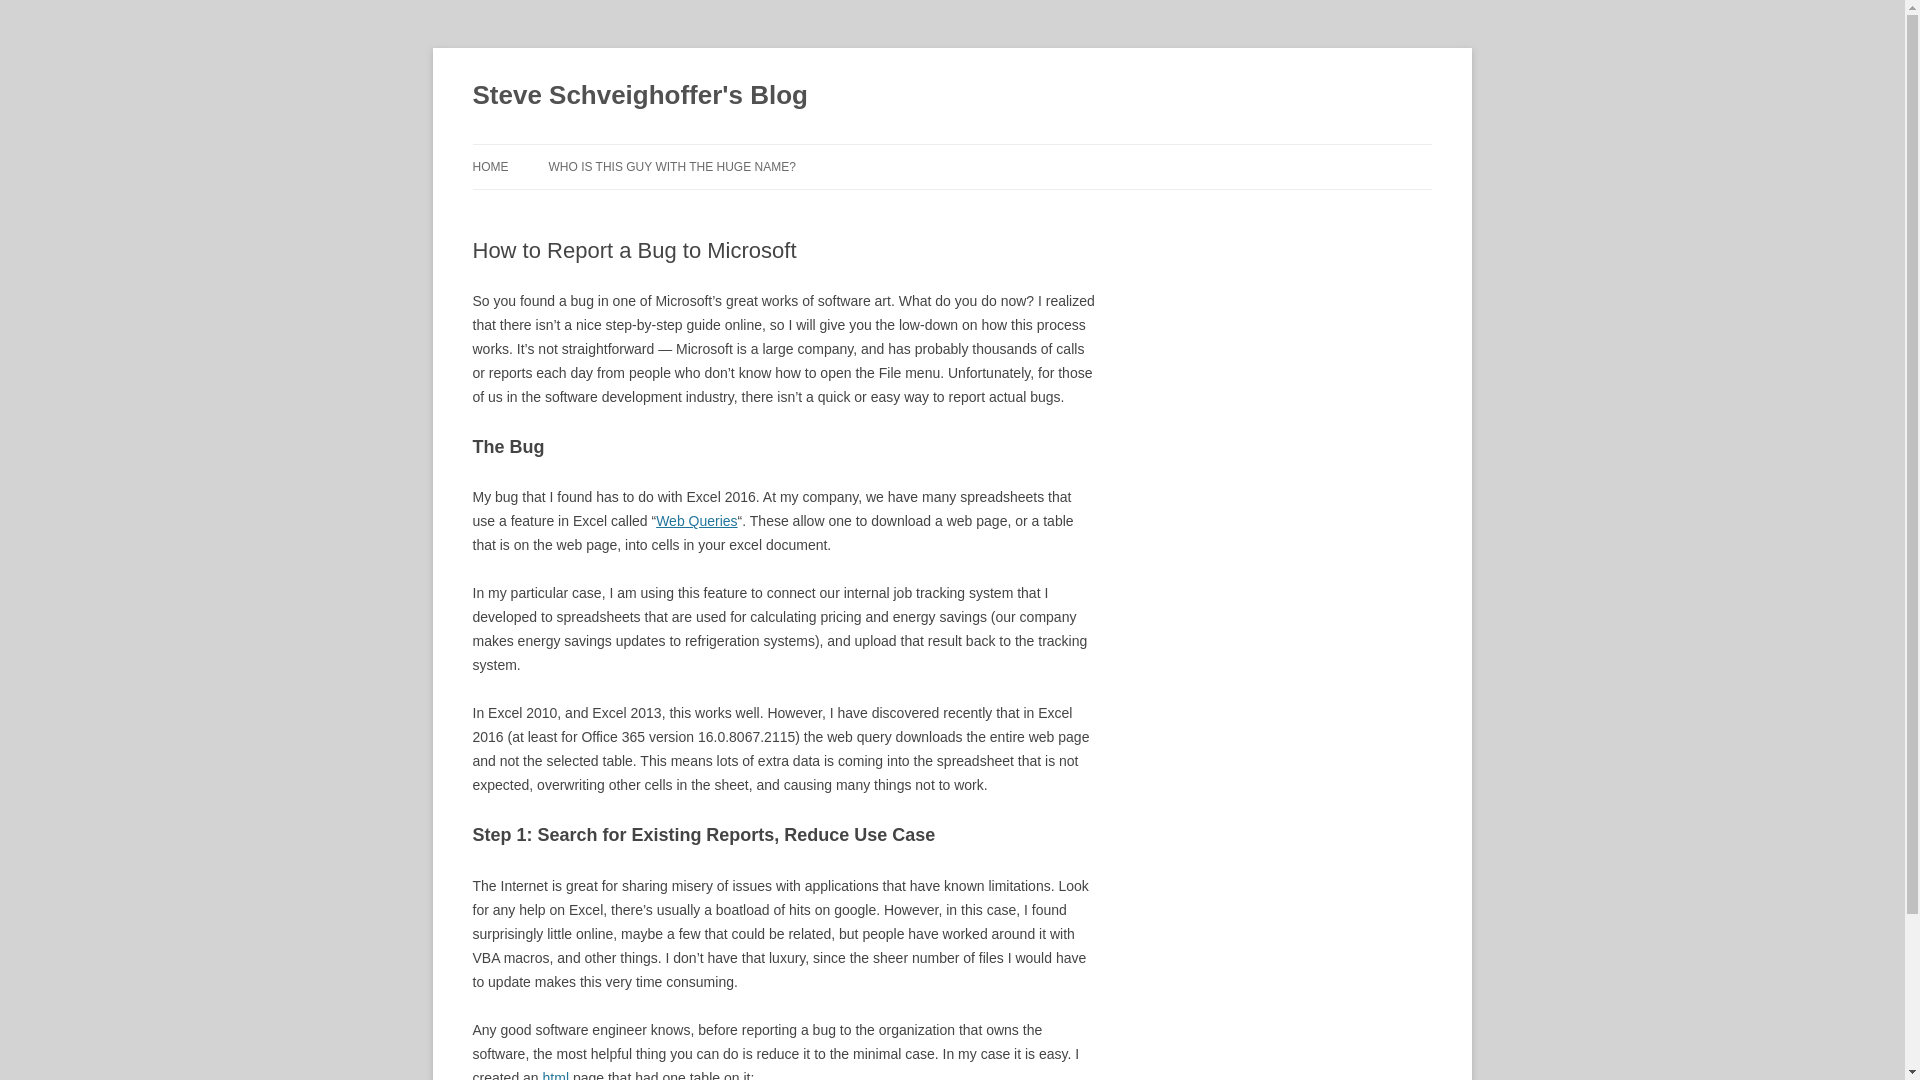  Describe the element at coordinates (556, 1075) in the screenshot. I see `html` at that location.